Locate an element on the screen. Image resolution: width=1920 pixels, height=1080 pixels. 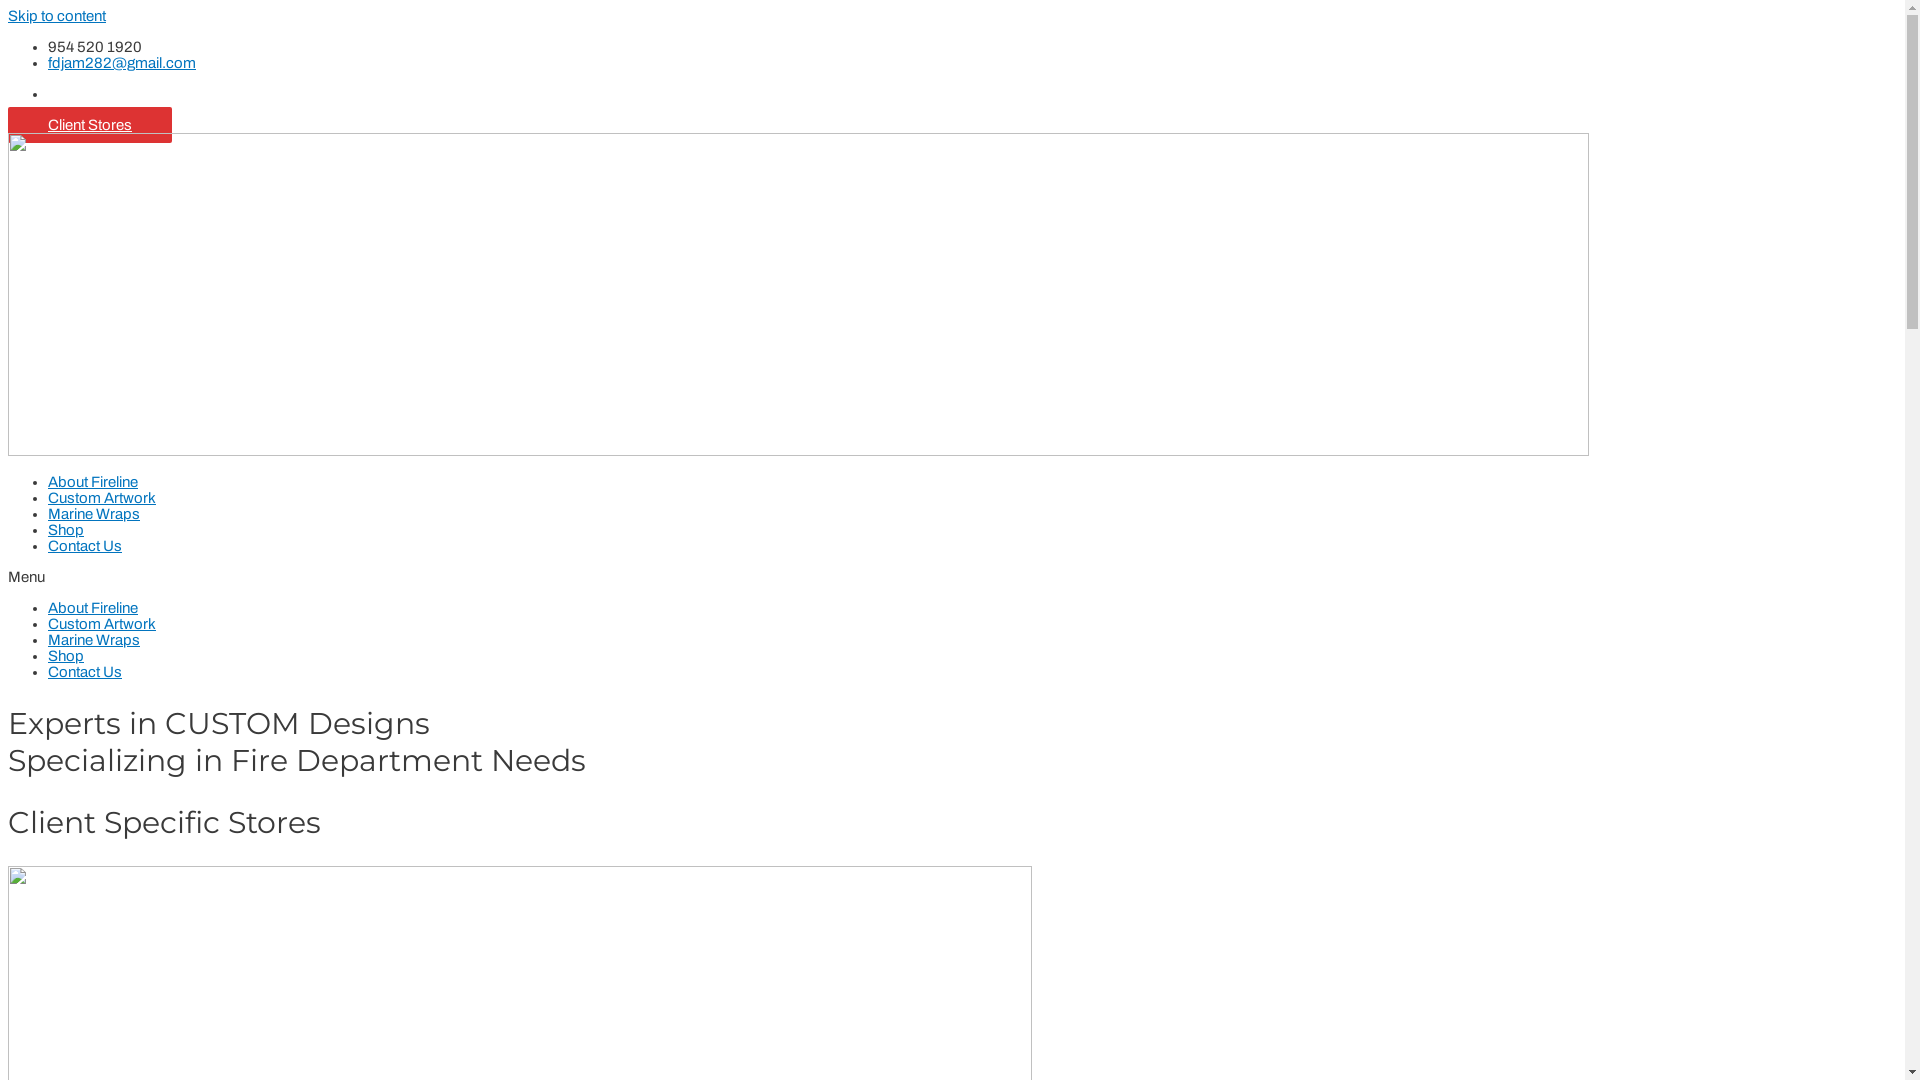
Marine Wraps is located at coordinates (94, 514).